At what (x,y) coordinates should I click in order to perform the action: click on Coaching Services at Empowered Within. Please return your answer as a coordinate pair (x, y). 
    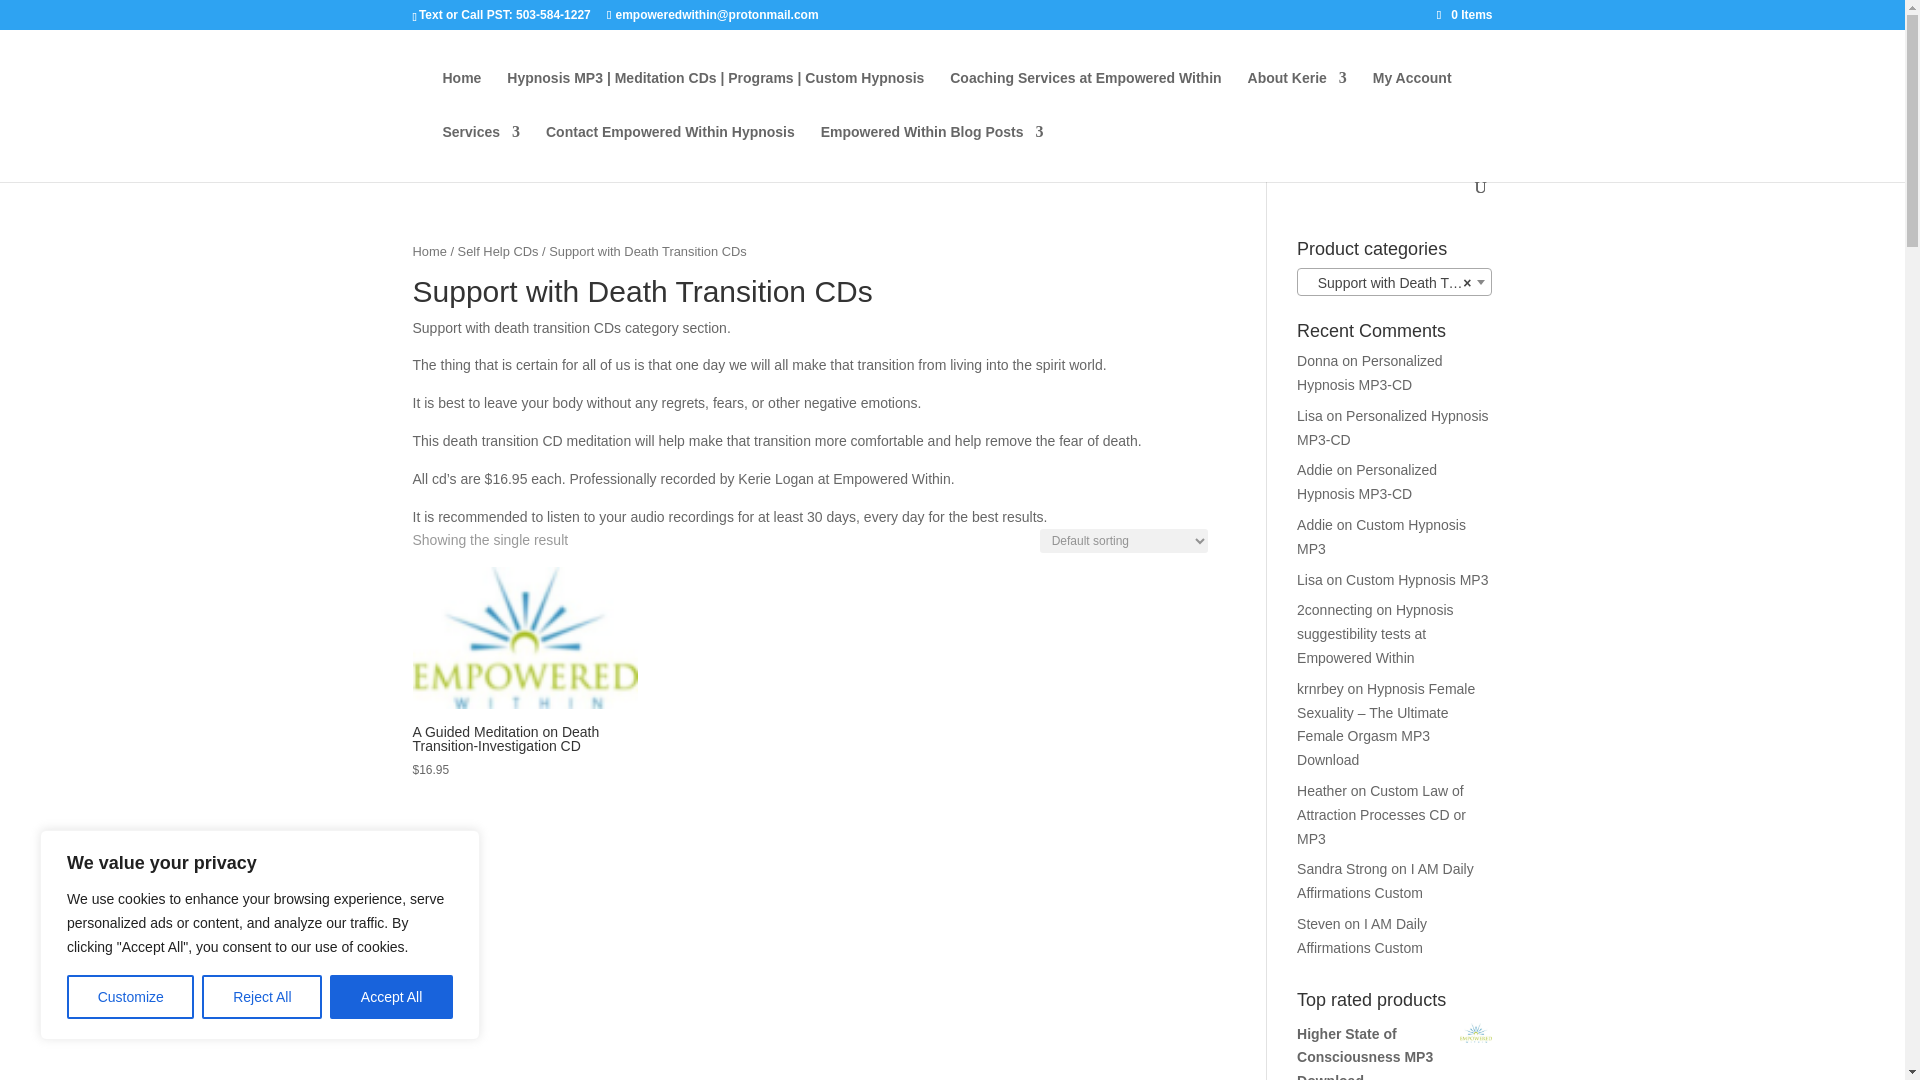
    Looking at the image, I should click on (1086, 98).